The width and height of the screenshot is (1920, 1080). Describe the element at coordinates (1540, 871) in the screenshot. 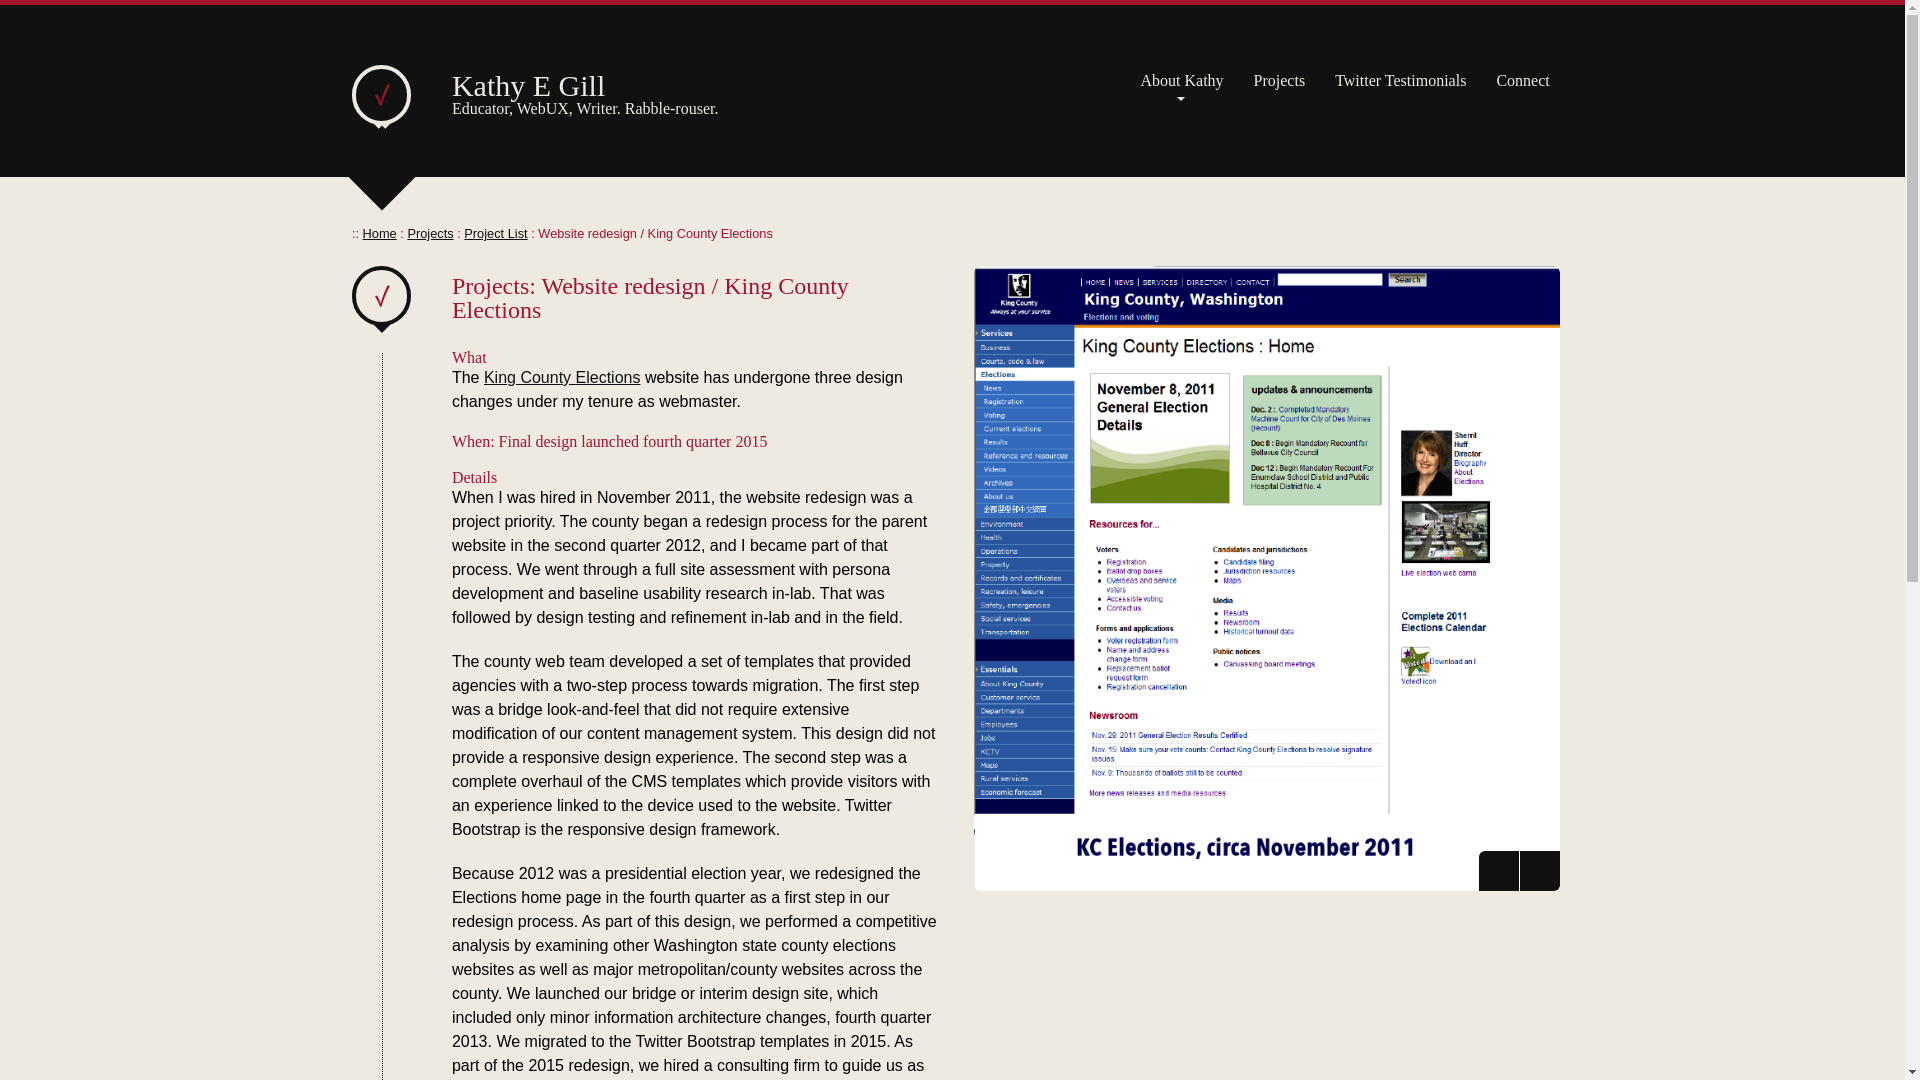

I see `Next` at that location.